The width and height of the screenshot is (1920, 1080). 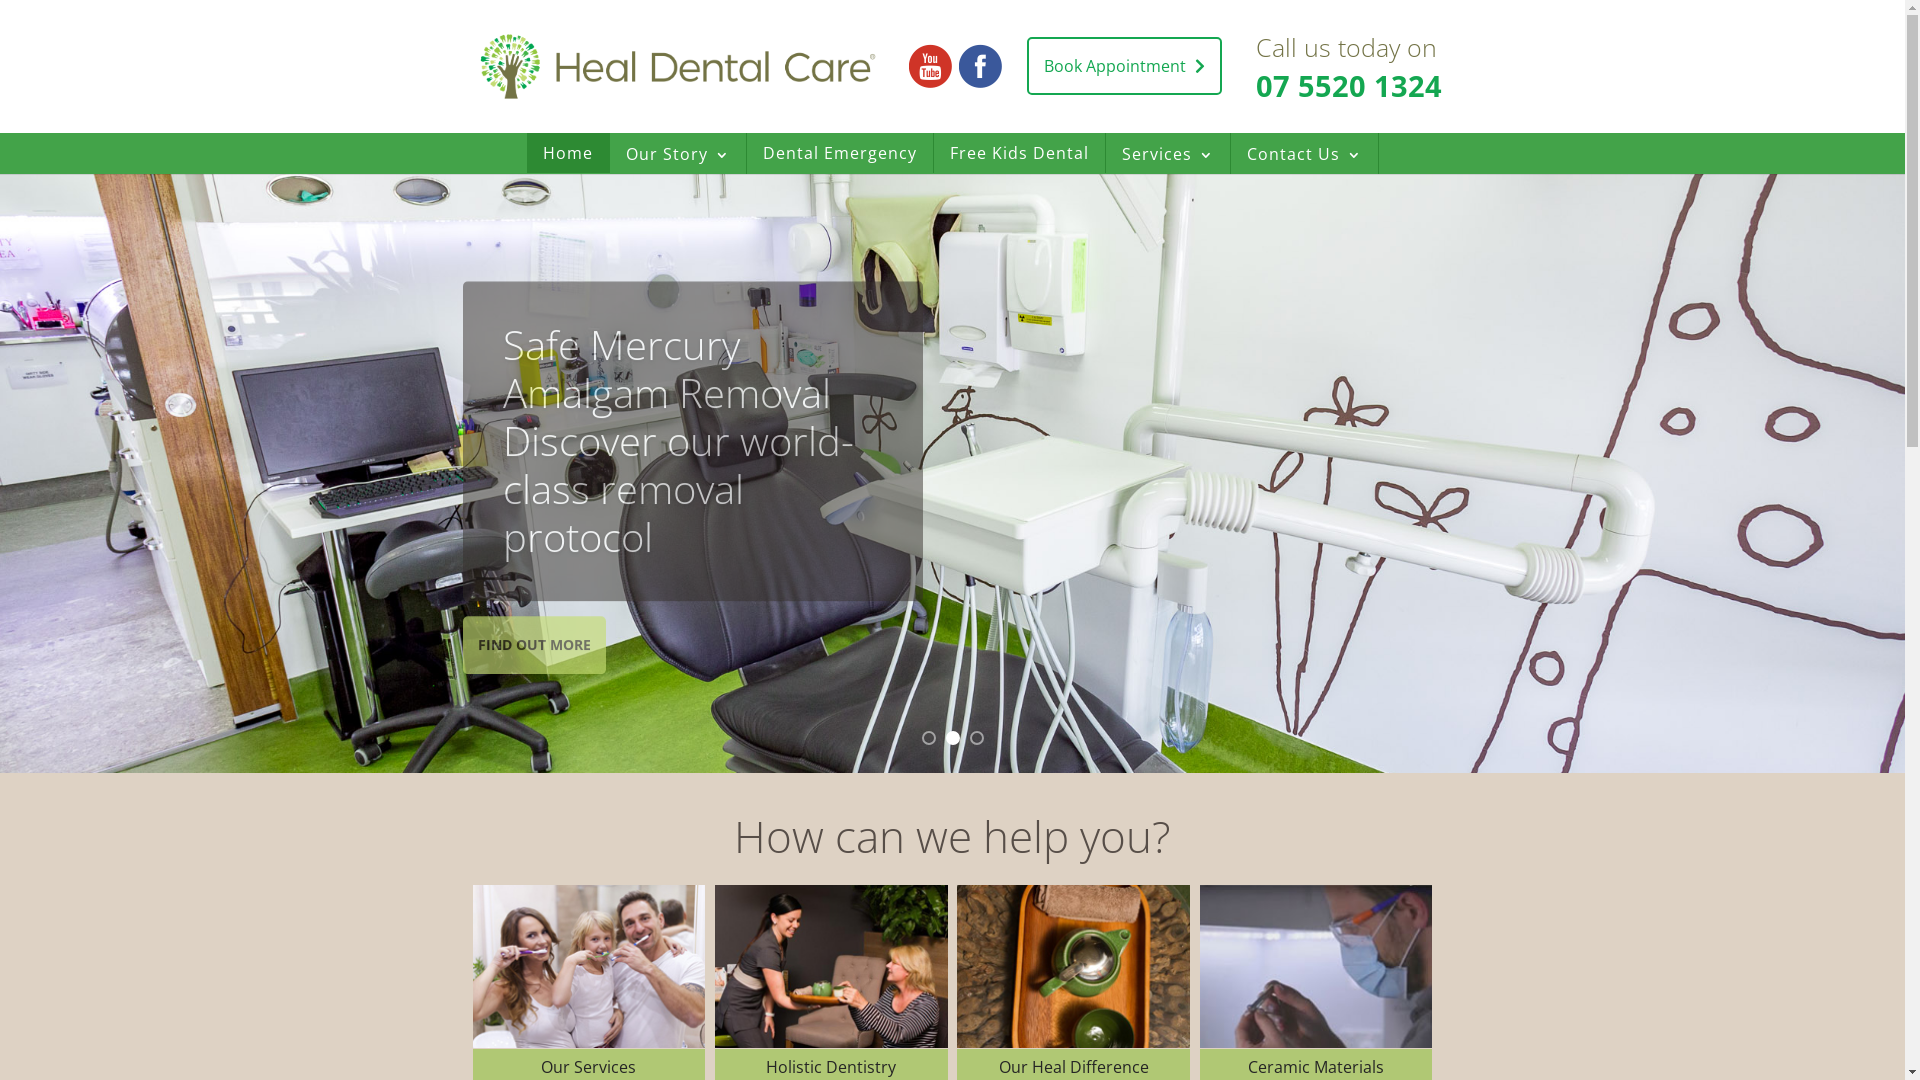 What do you see at coordinates (976, 738) in the screenshot?
I see `3` at bounding box center [976, 738].